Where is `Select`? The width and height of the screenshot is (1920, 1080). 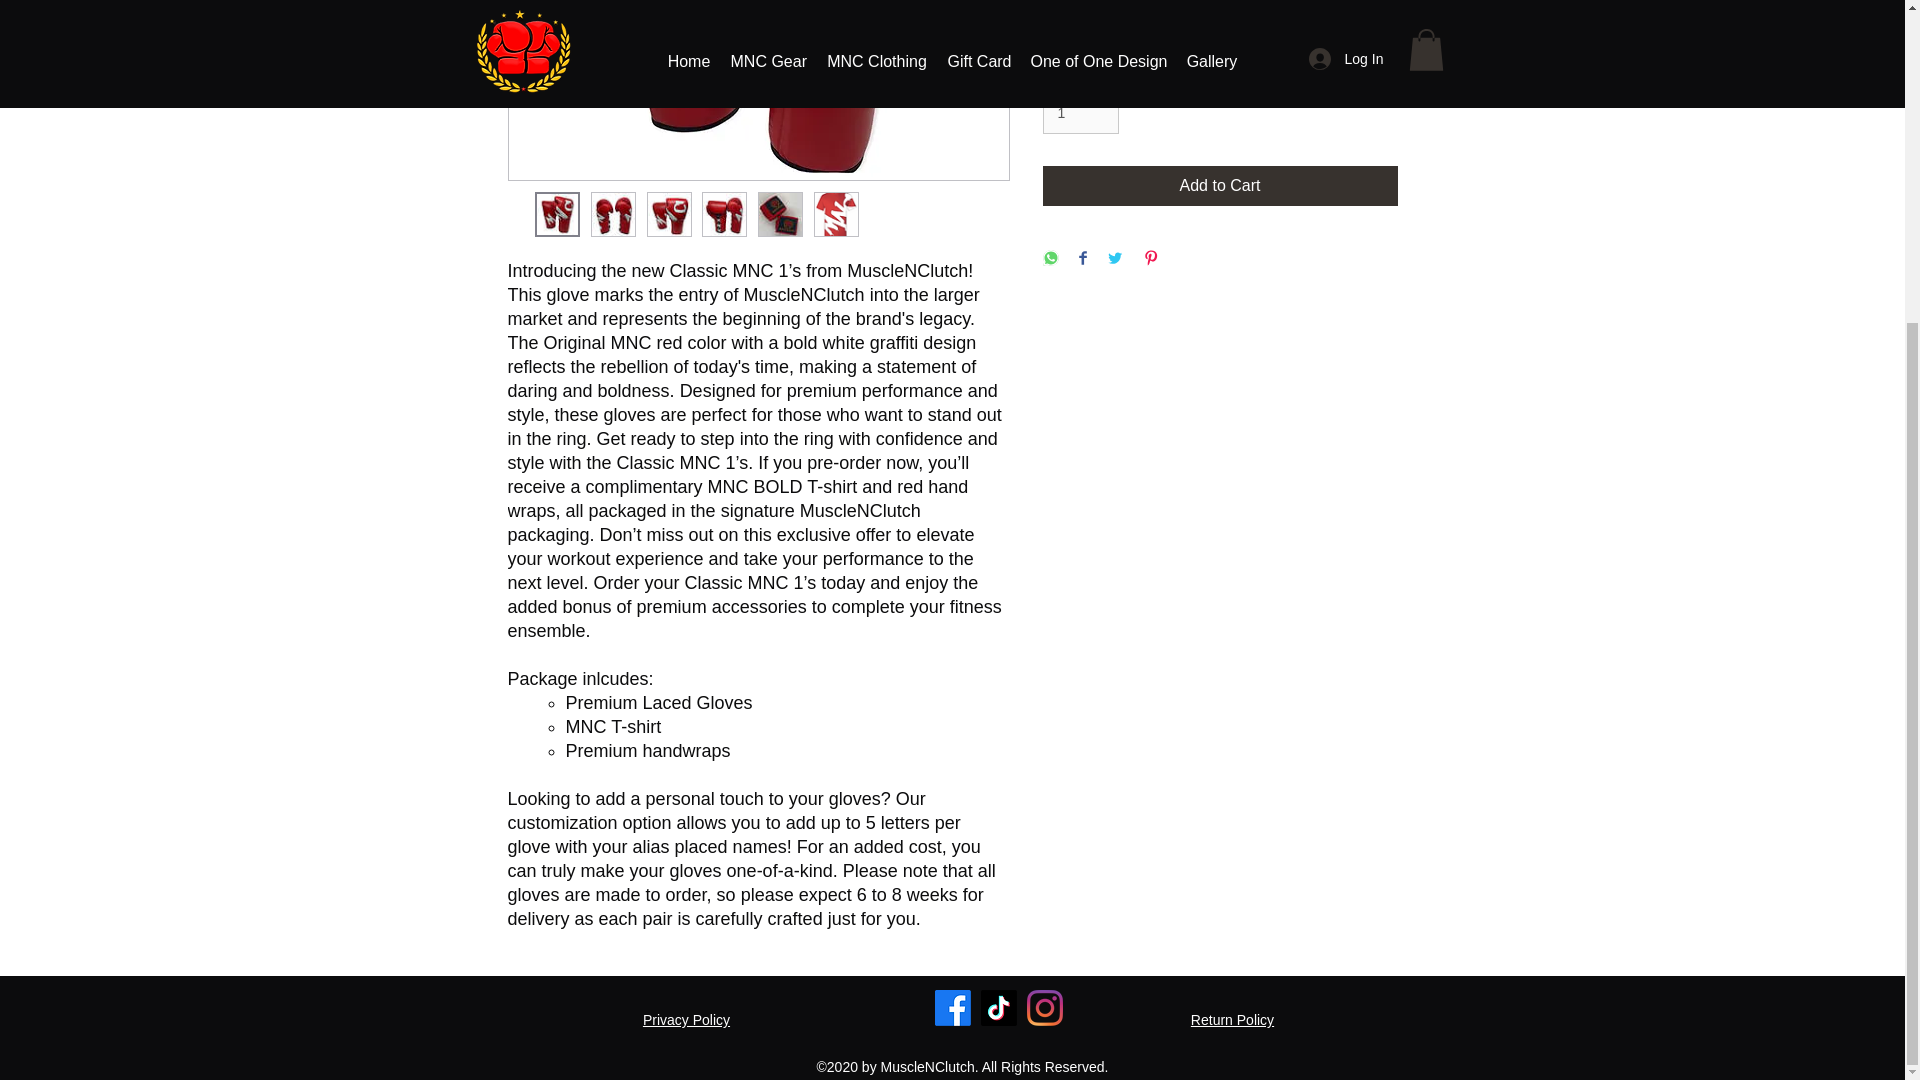 Select is located at coordinates (1220, 25).